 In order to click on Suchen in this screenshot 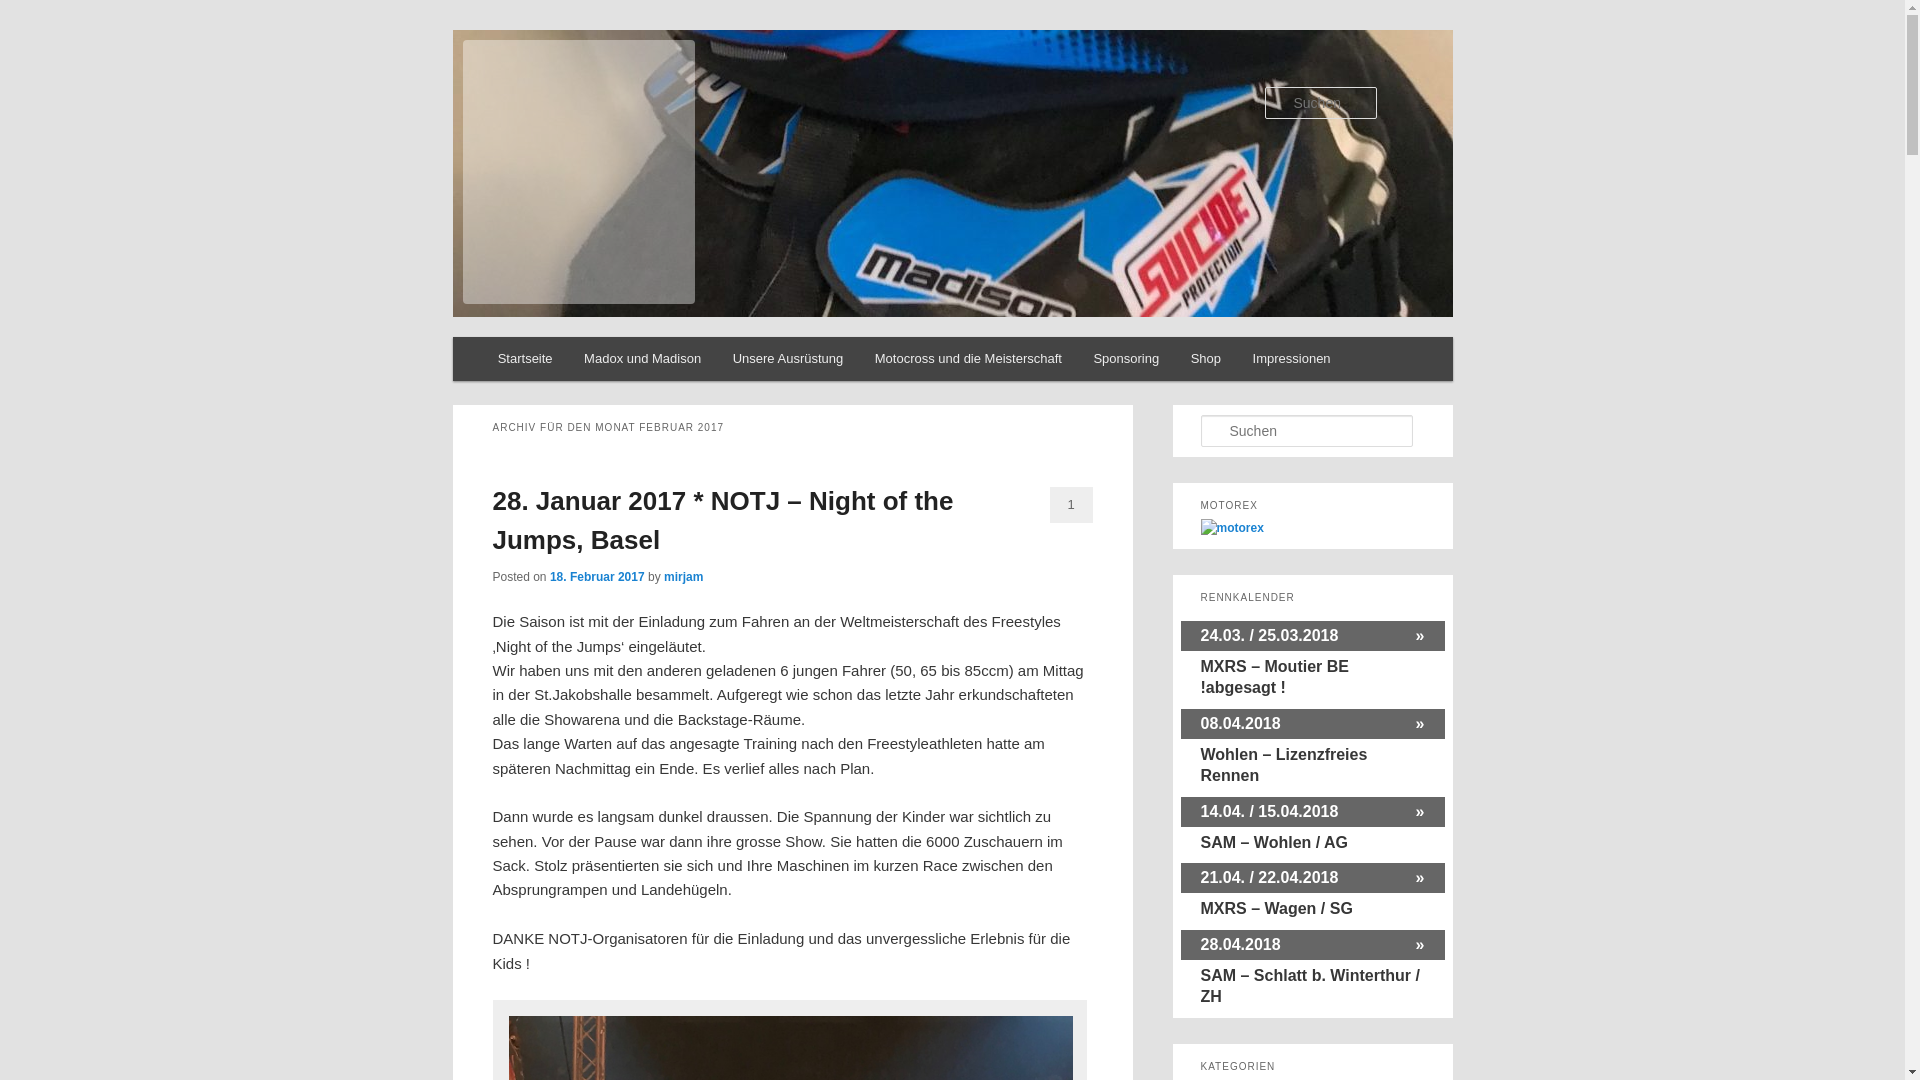, I will do `click(29, 14)`.